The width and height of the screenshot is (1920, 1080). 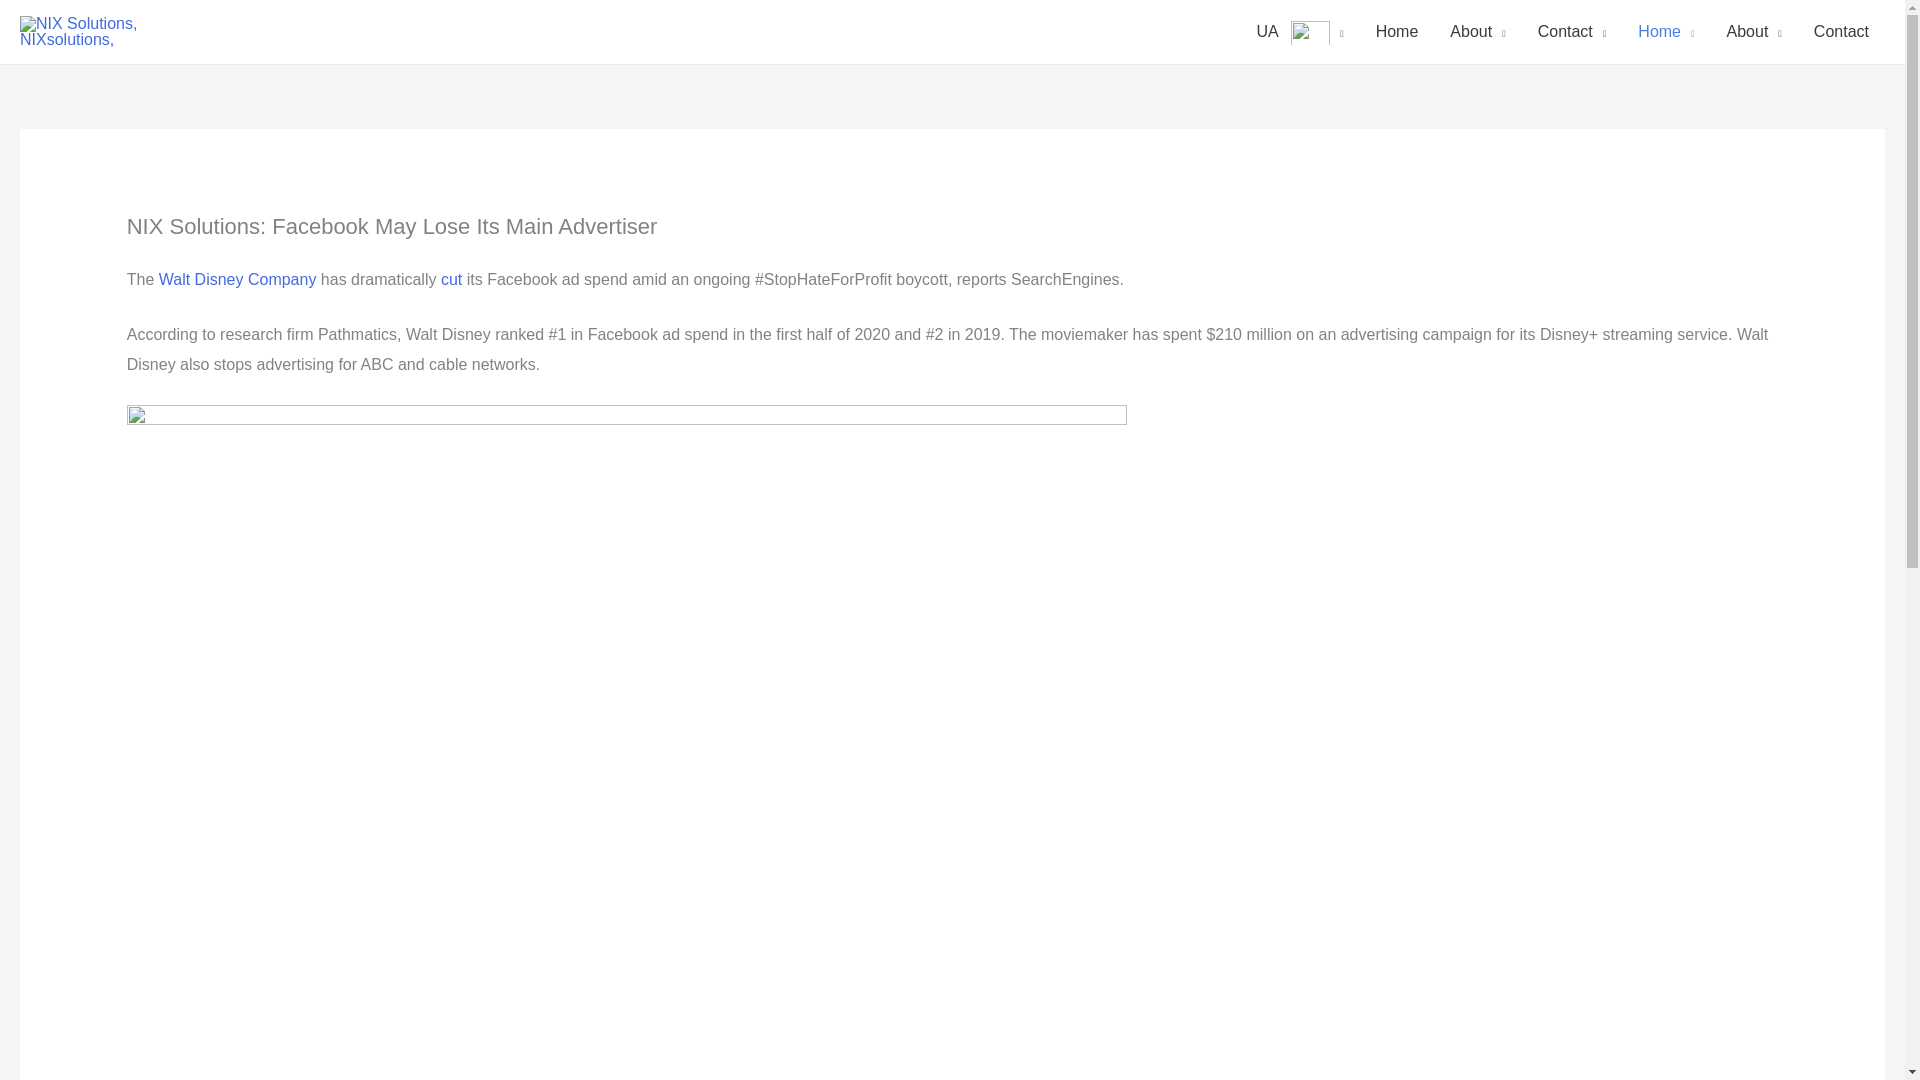 I want to click on Ukrainian, so click(x=1310, y=32).